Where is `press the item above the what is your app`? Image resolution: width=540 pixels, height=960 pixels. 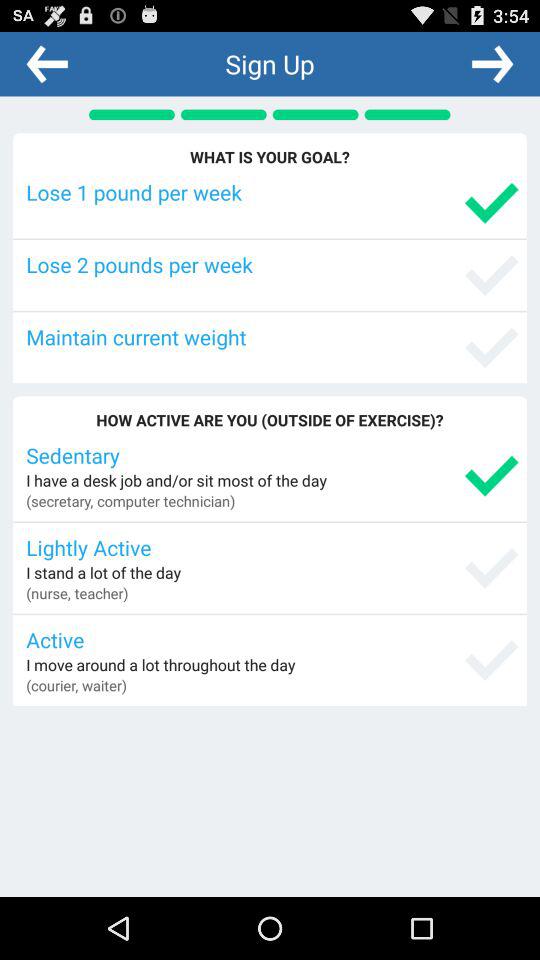
press the item above the what is your app is located at coordinates (47, 63).